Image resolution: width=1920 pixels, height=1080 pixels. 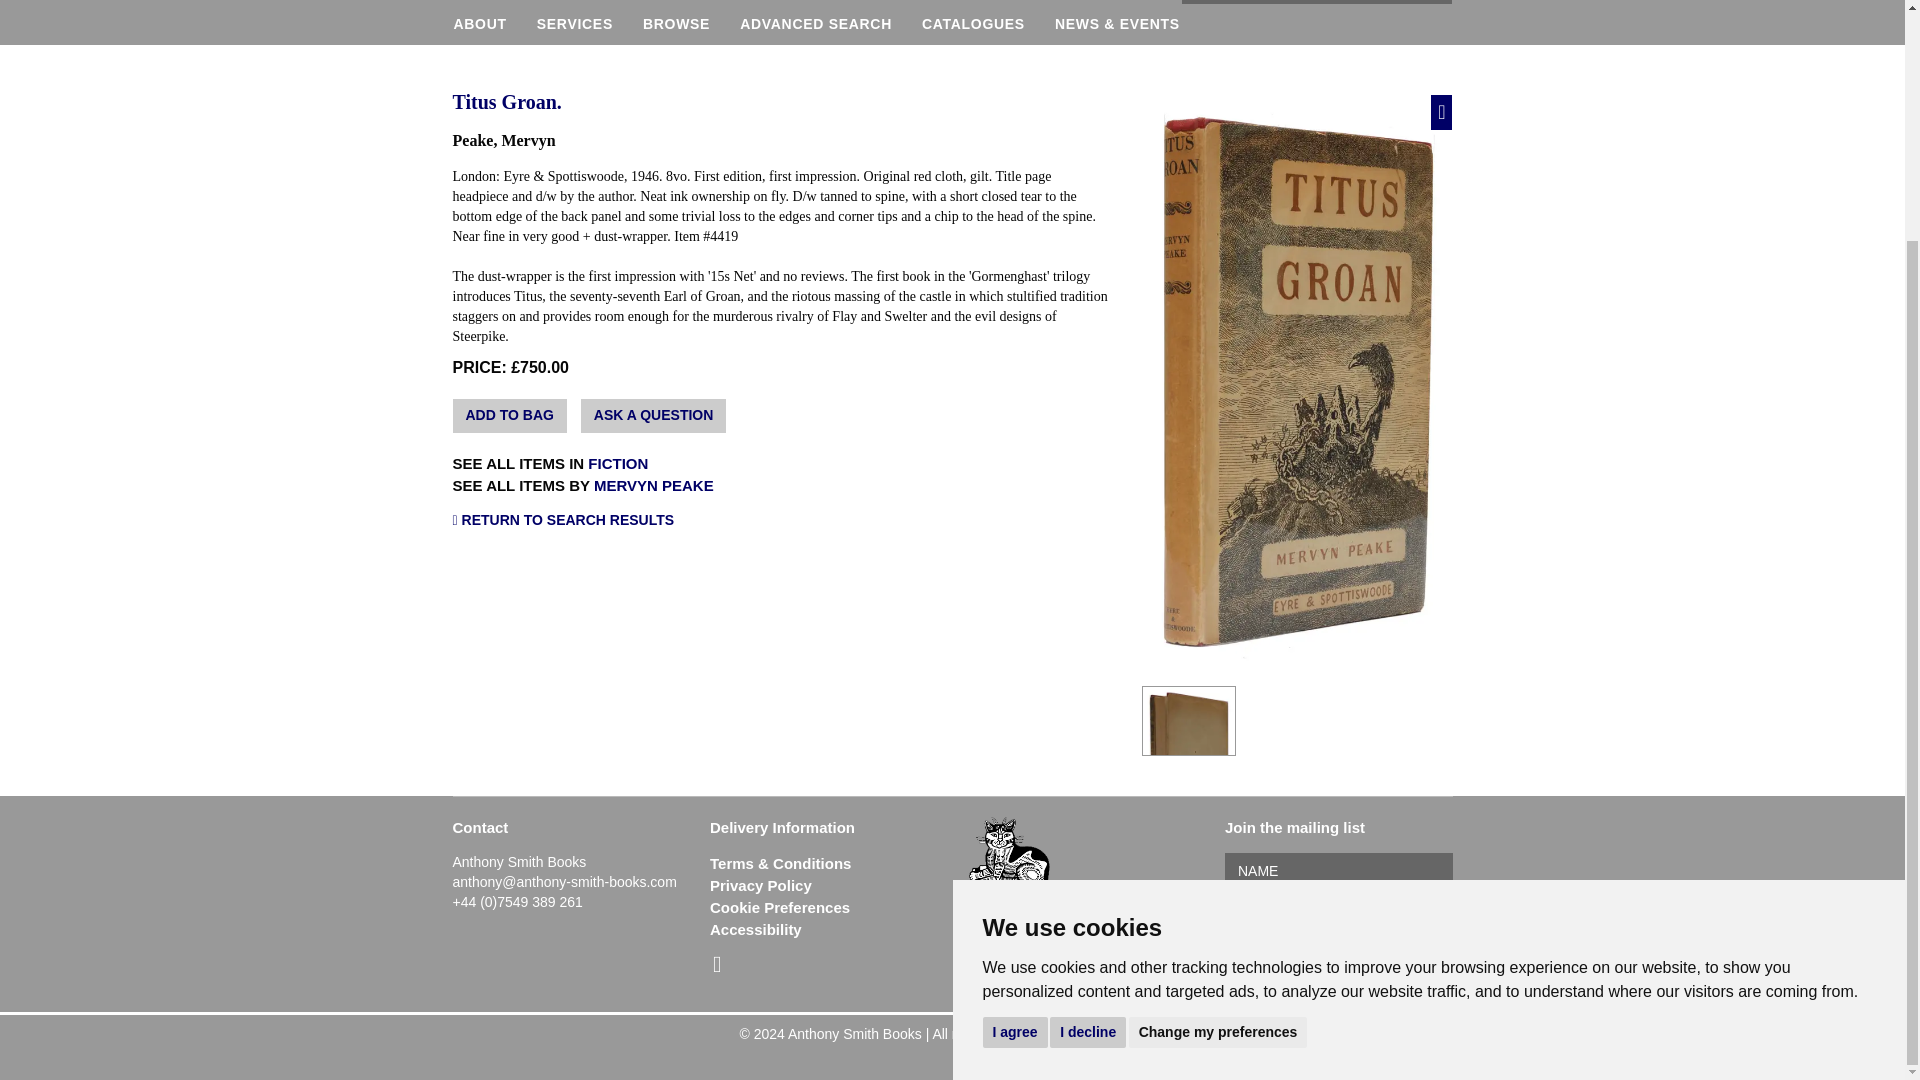 I want to click on CATALOGUES, so click(x=973, y=24).